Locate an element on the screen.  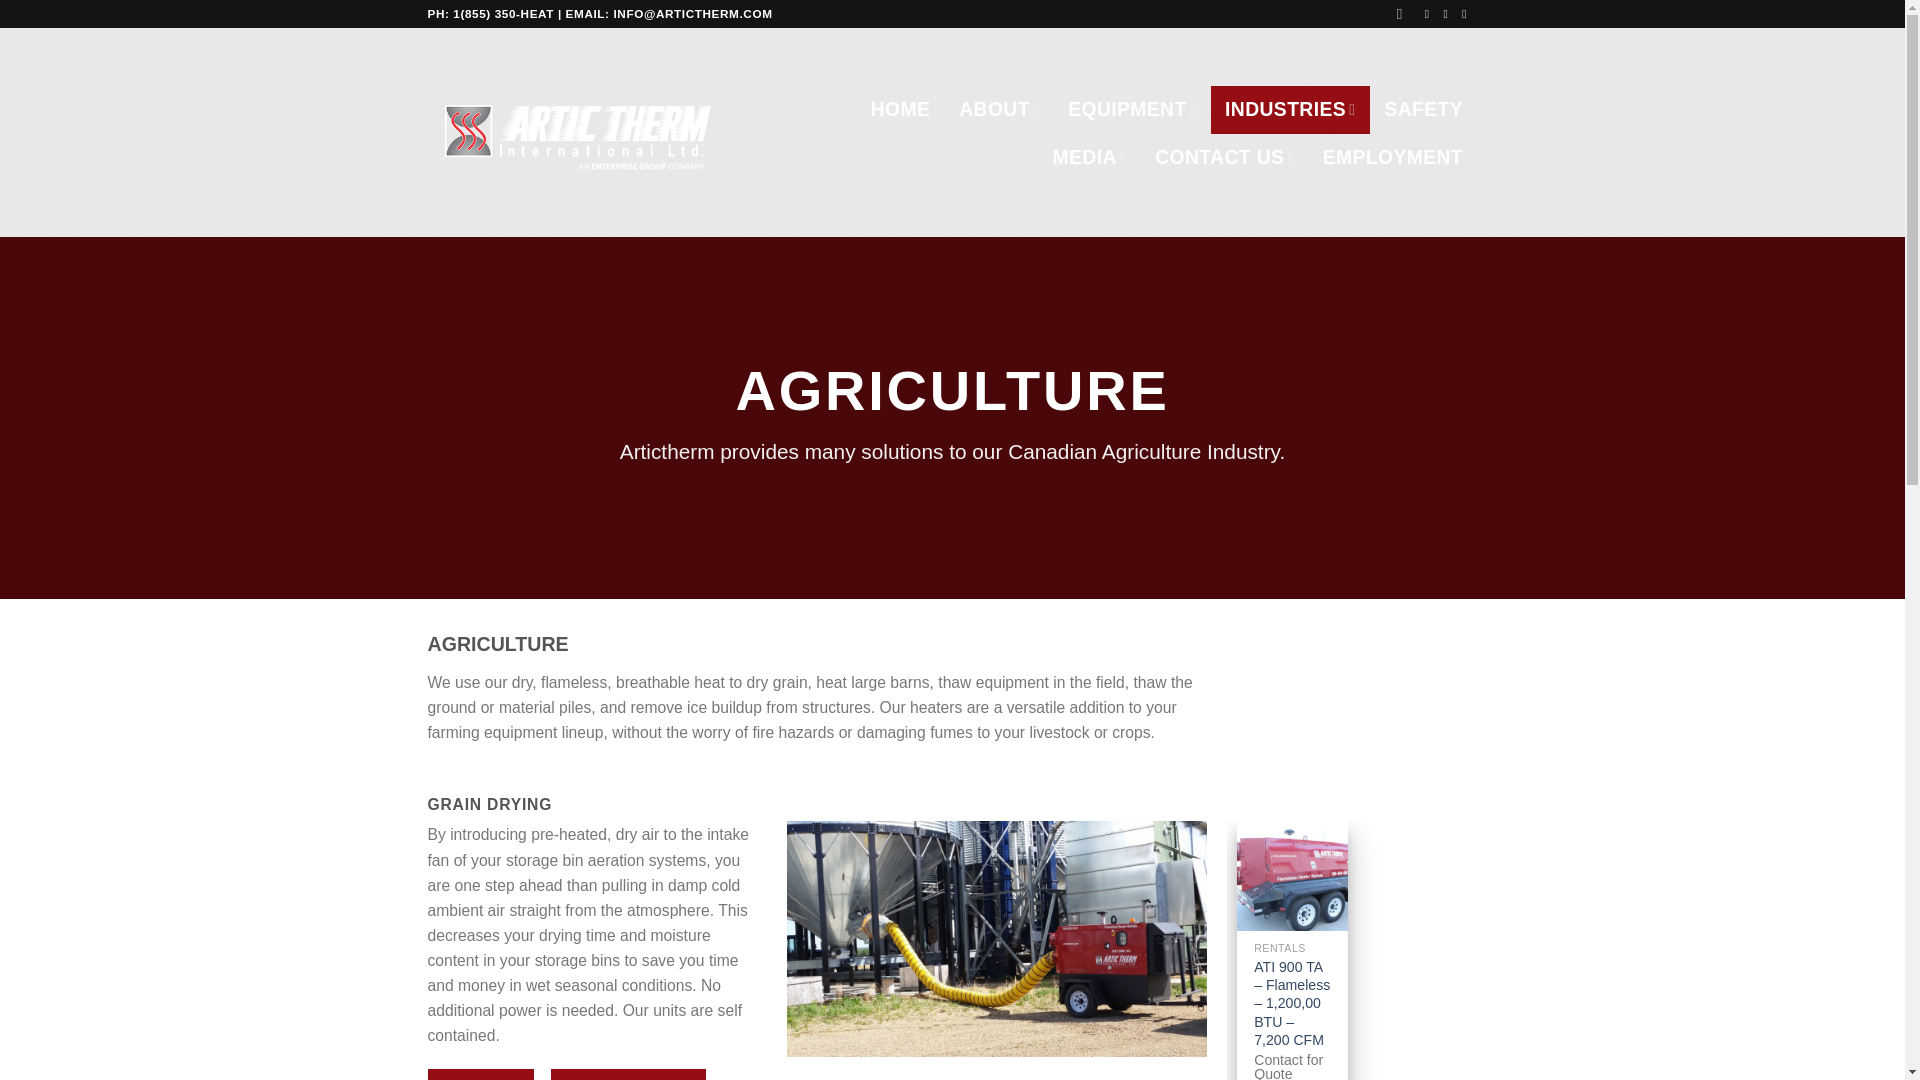
HOME is located at coordinates (900, 110).